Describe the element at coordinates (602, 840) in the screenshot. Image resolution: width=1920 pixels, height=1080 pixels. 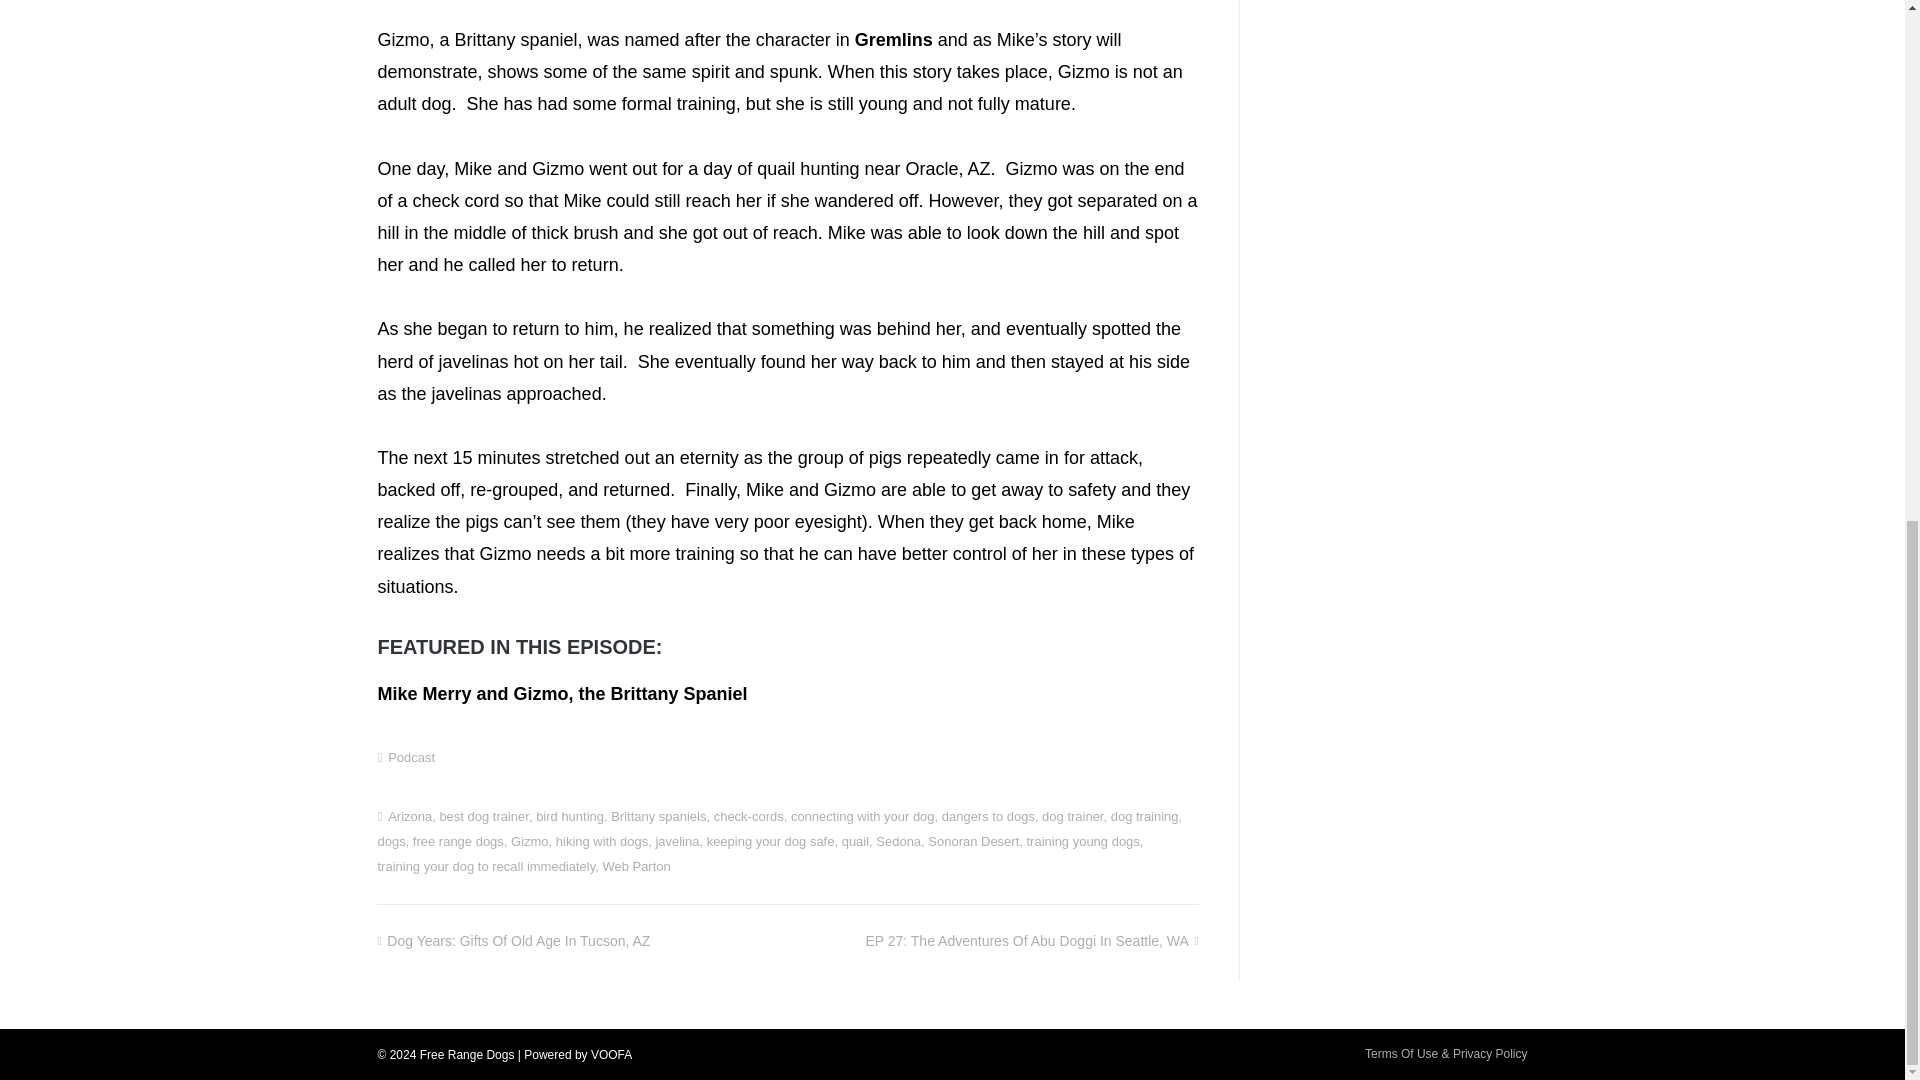
I see `hiking with dogs` at that location.